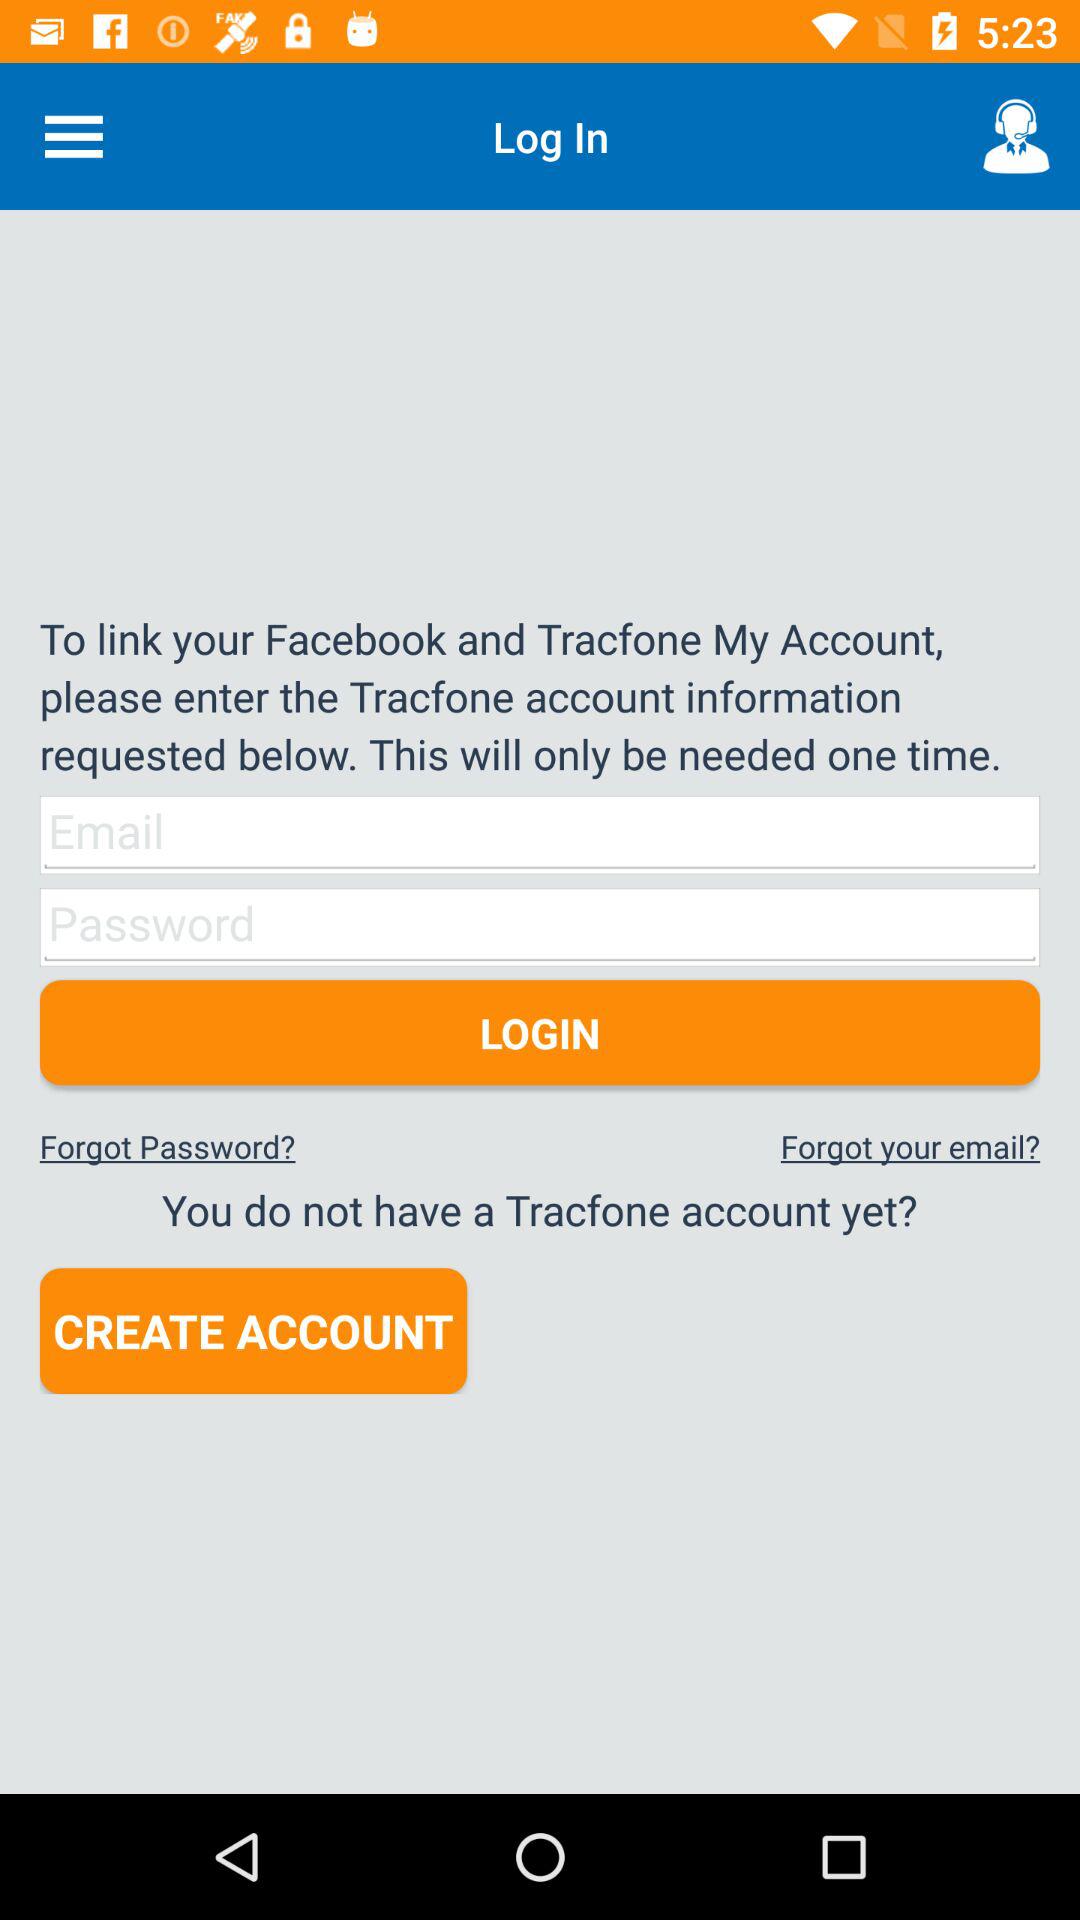 The image size is (1080, 1920). Describe the element at coordinates (253, 1331) in the screenshot. I see `press item below you do not icon` at that location.